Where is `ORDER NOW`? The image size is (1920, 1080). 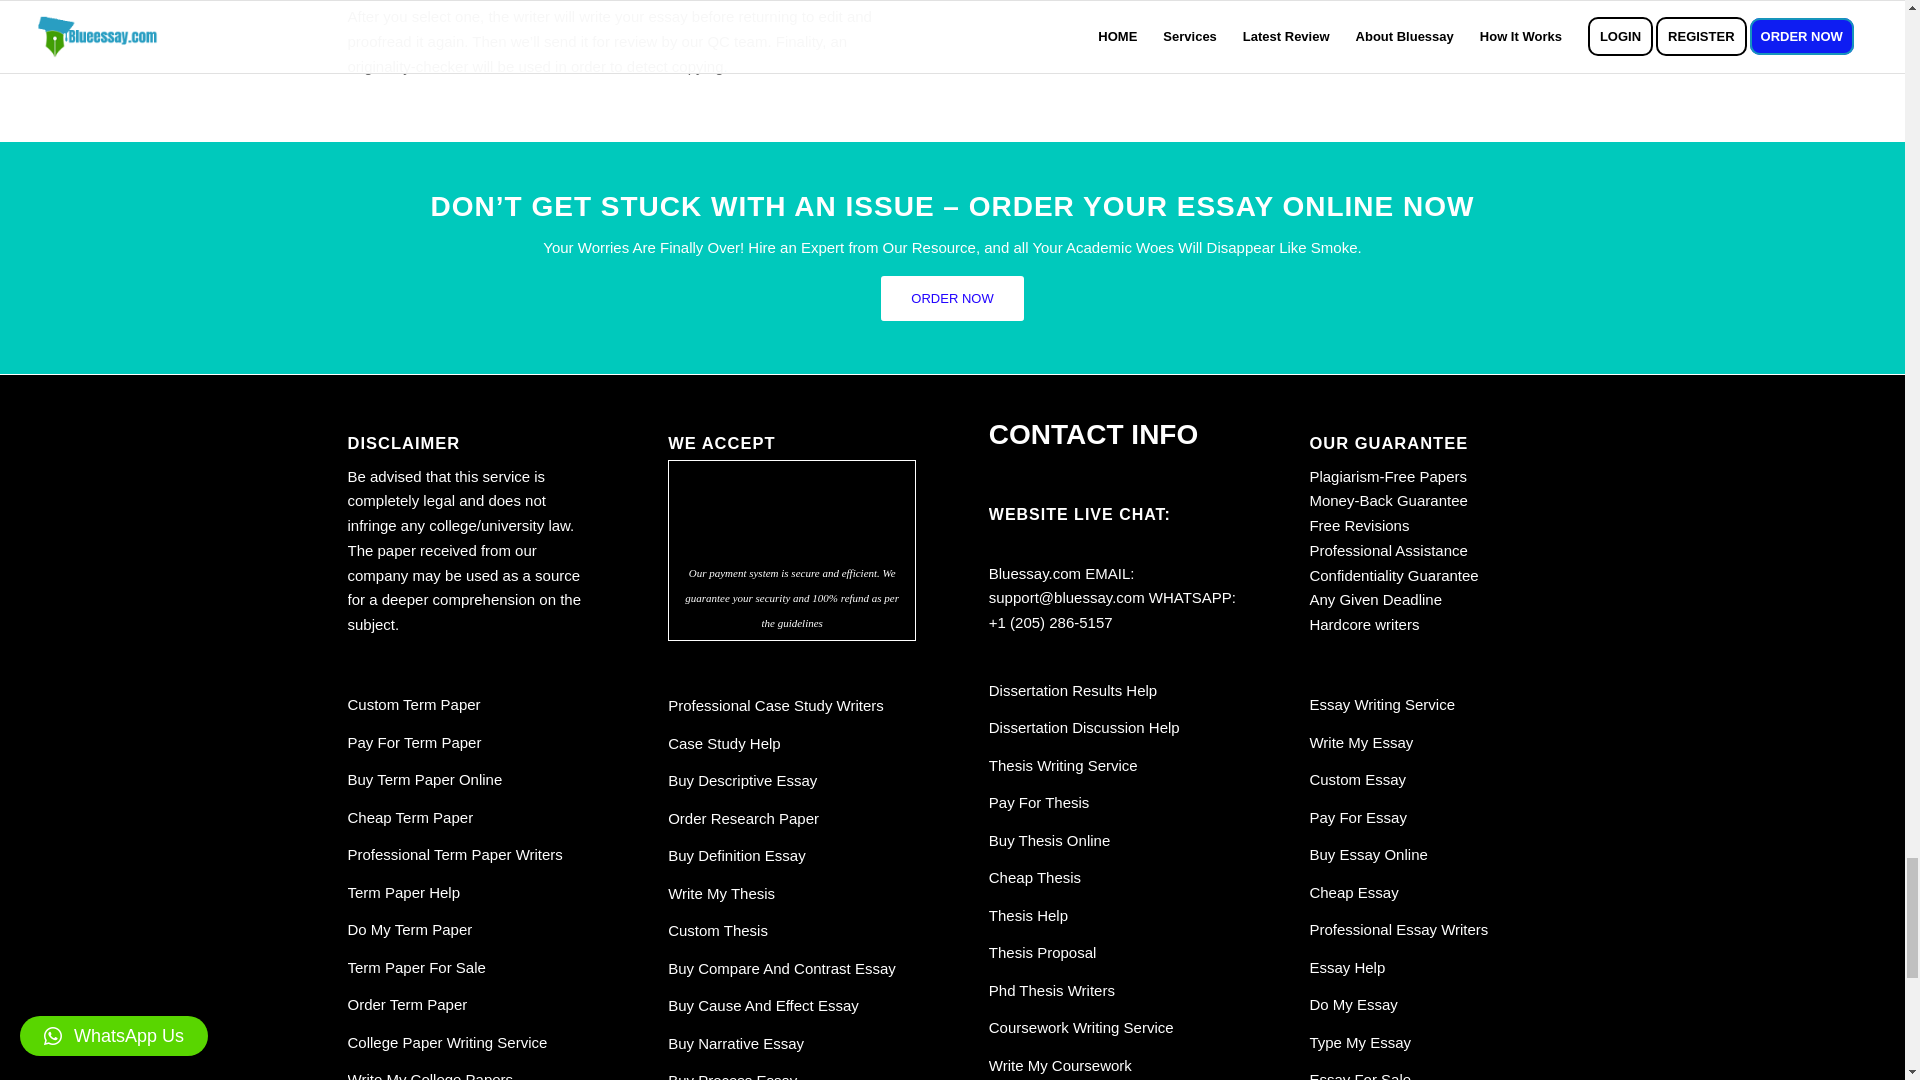 ORDER NOW is located at coordinates (952, 298).